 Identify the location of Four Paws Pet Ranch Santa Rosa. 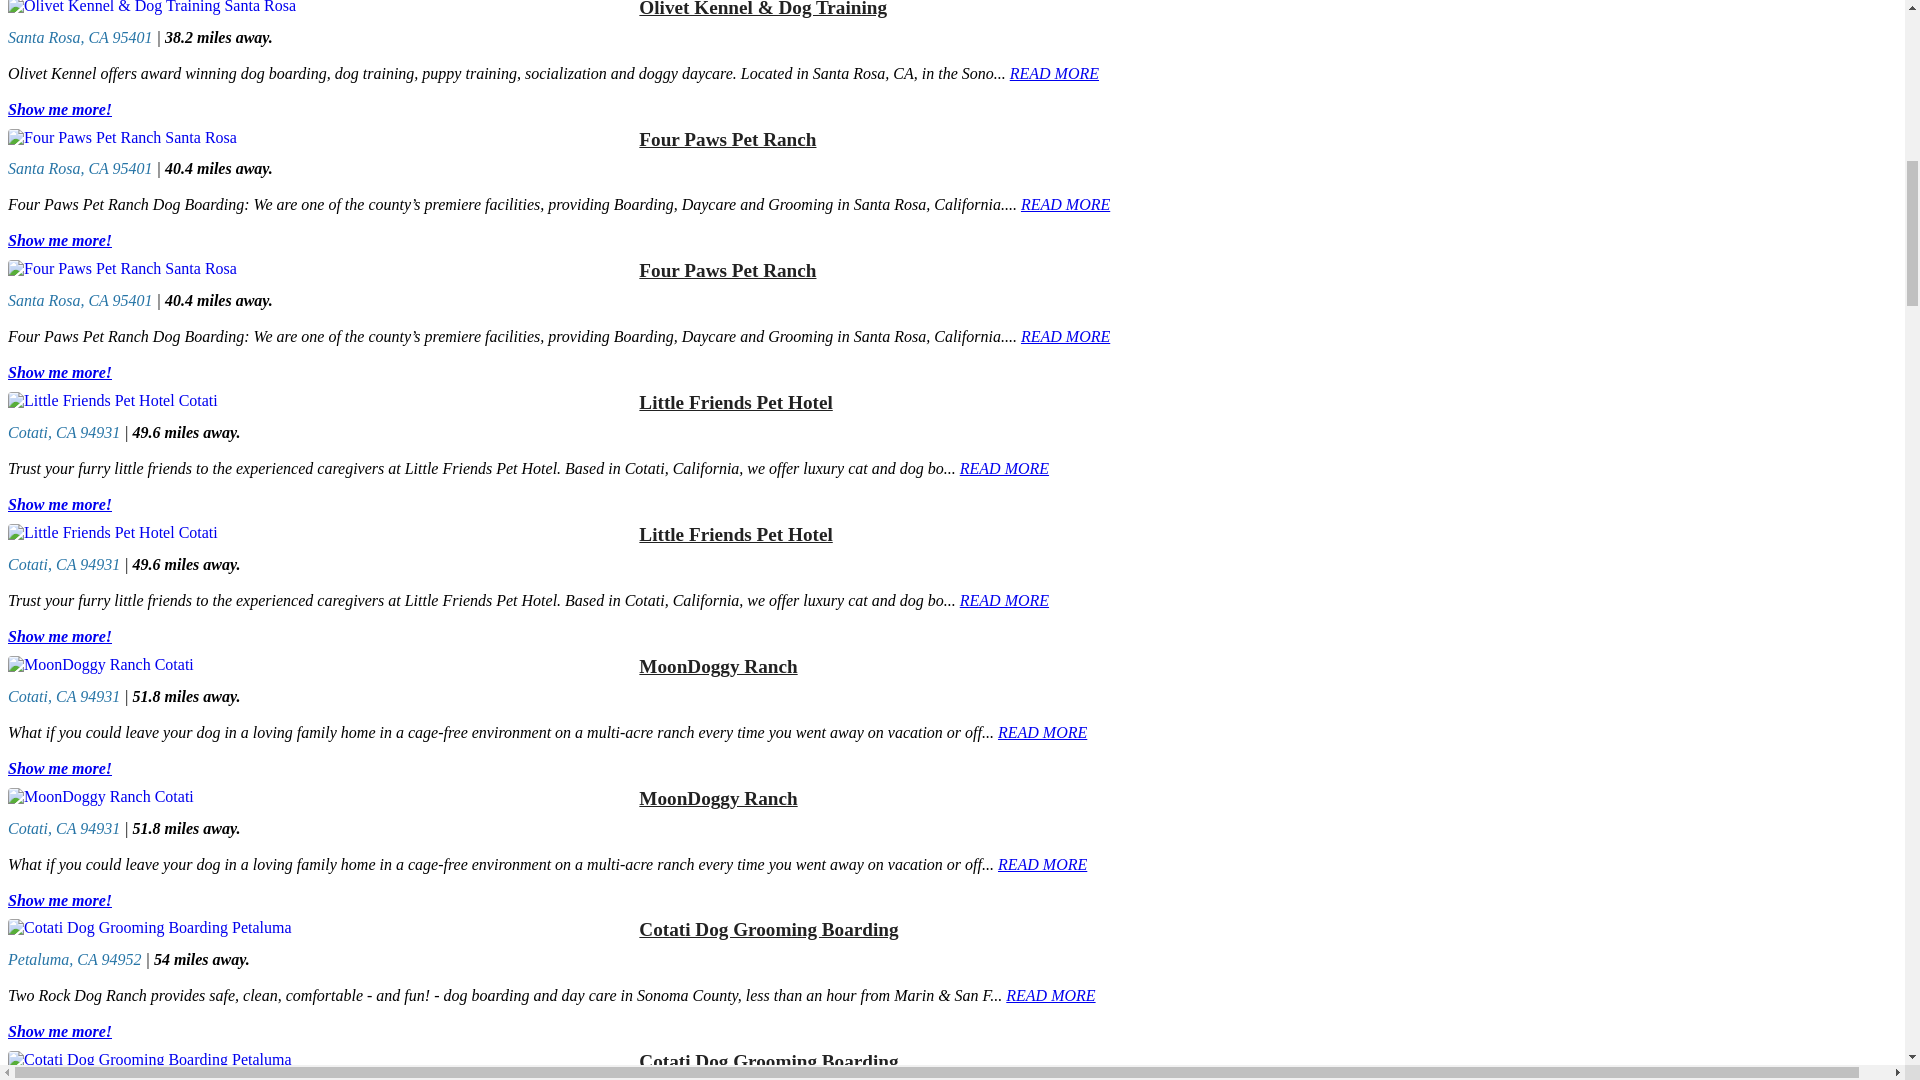
(319, 268).